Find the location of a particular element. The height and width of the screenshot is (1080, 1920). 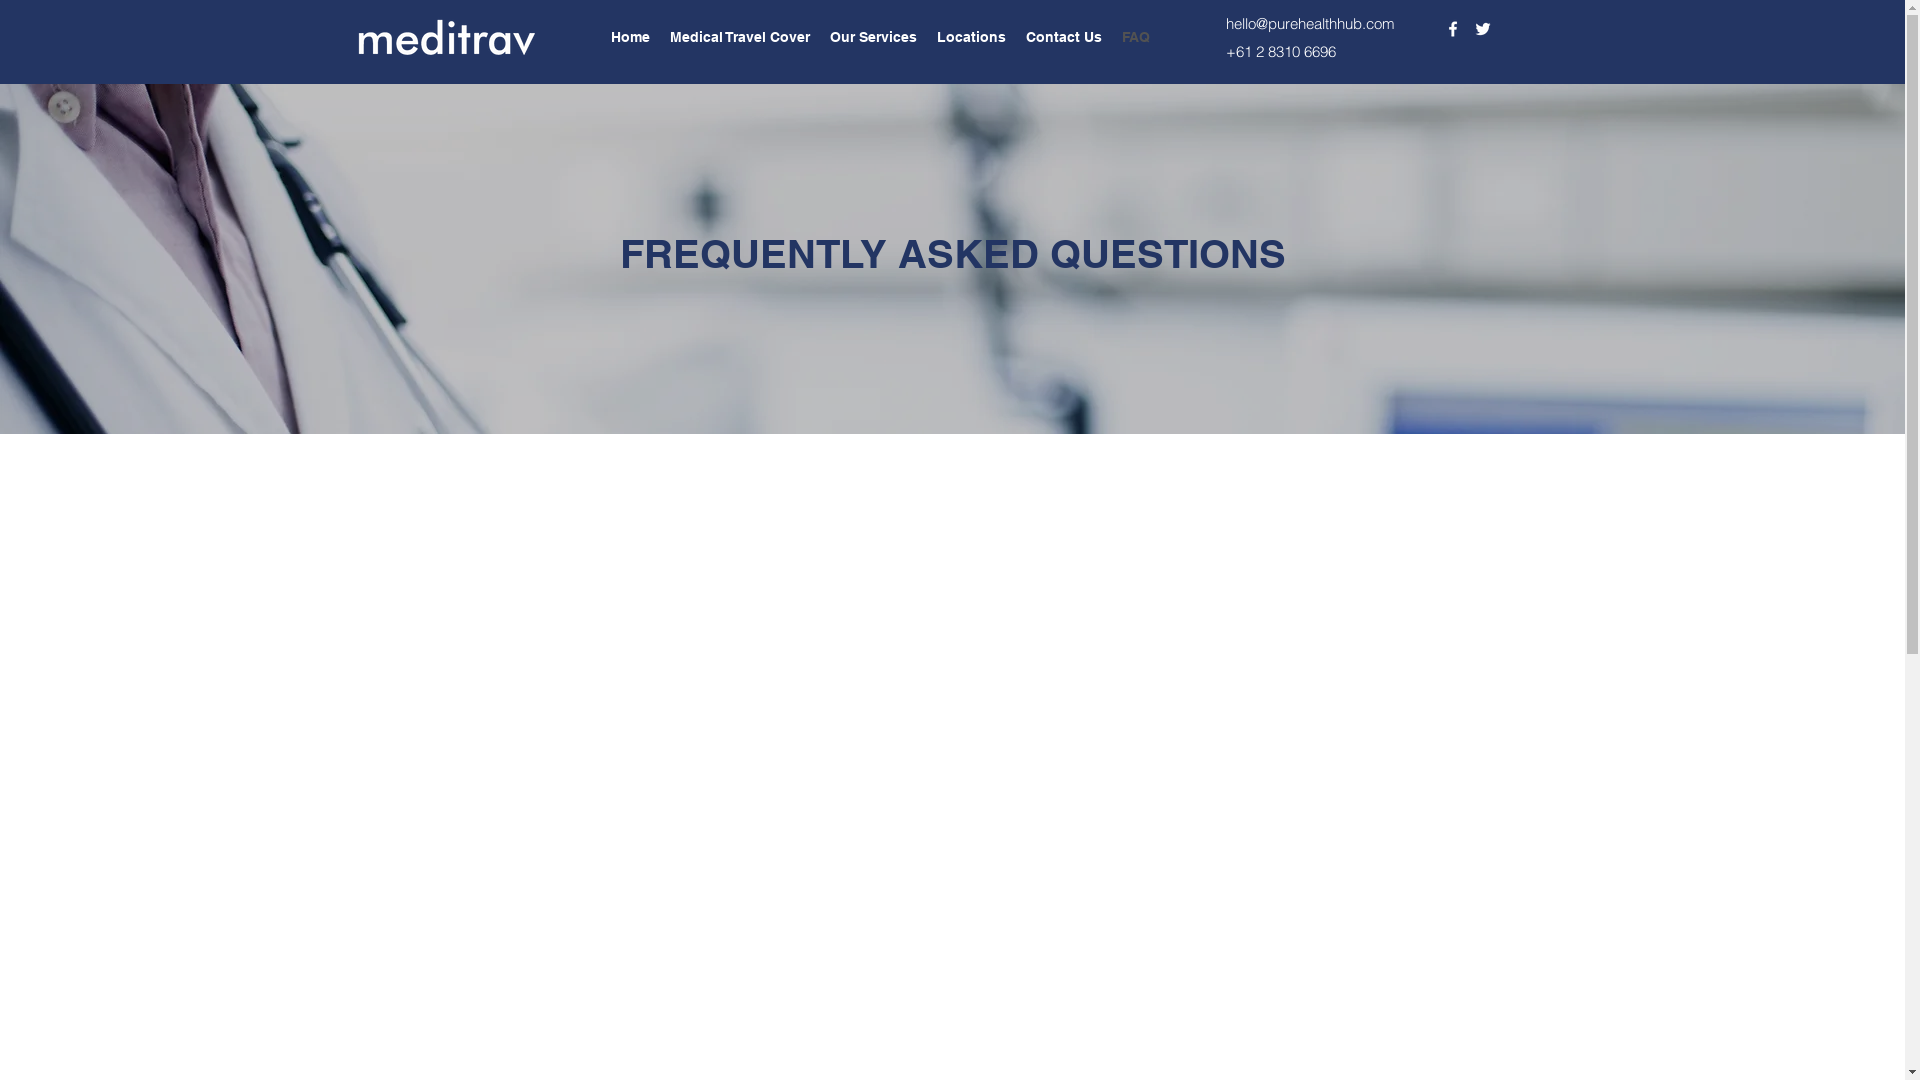

FAQ is located at coordinates (1136, 38).